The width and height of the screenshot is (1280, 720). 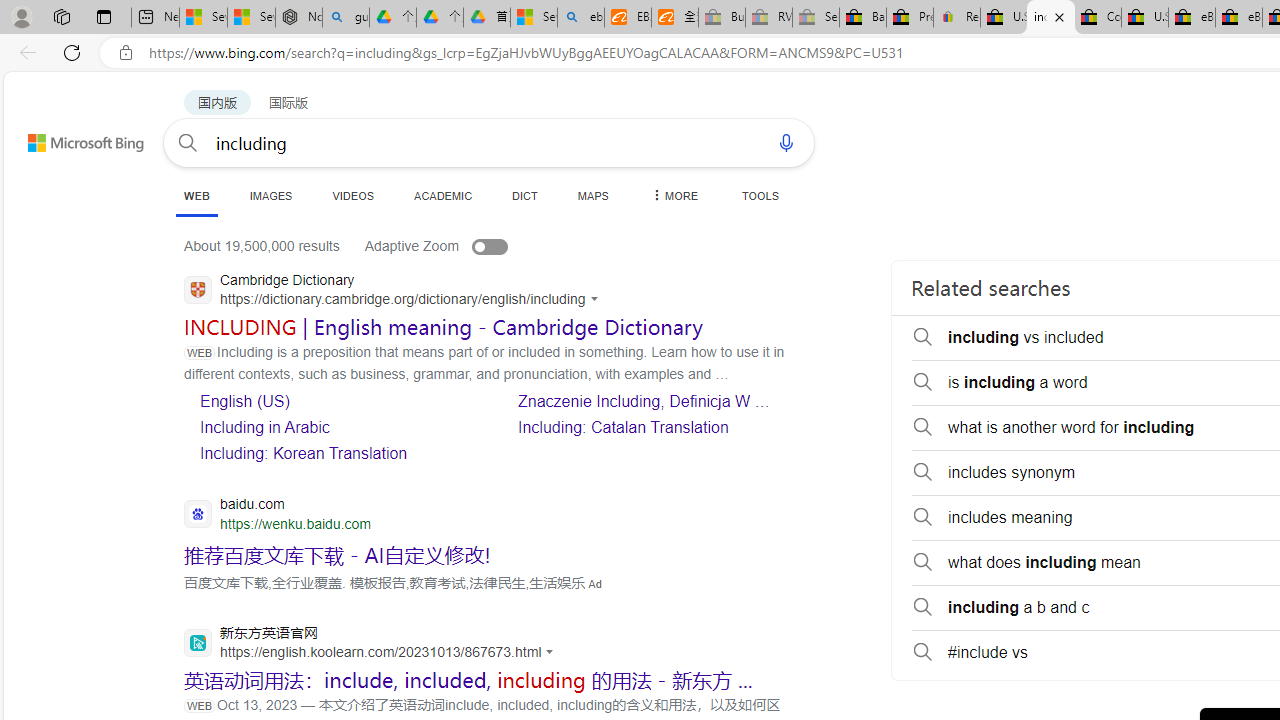 I want to click on INCLUDING | English meaning - Cambridge Dictionary, so click(x=443, y=326).